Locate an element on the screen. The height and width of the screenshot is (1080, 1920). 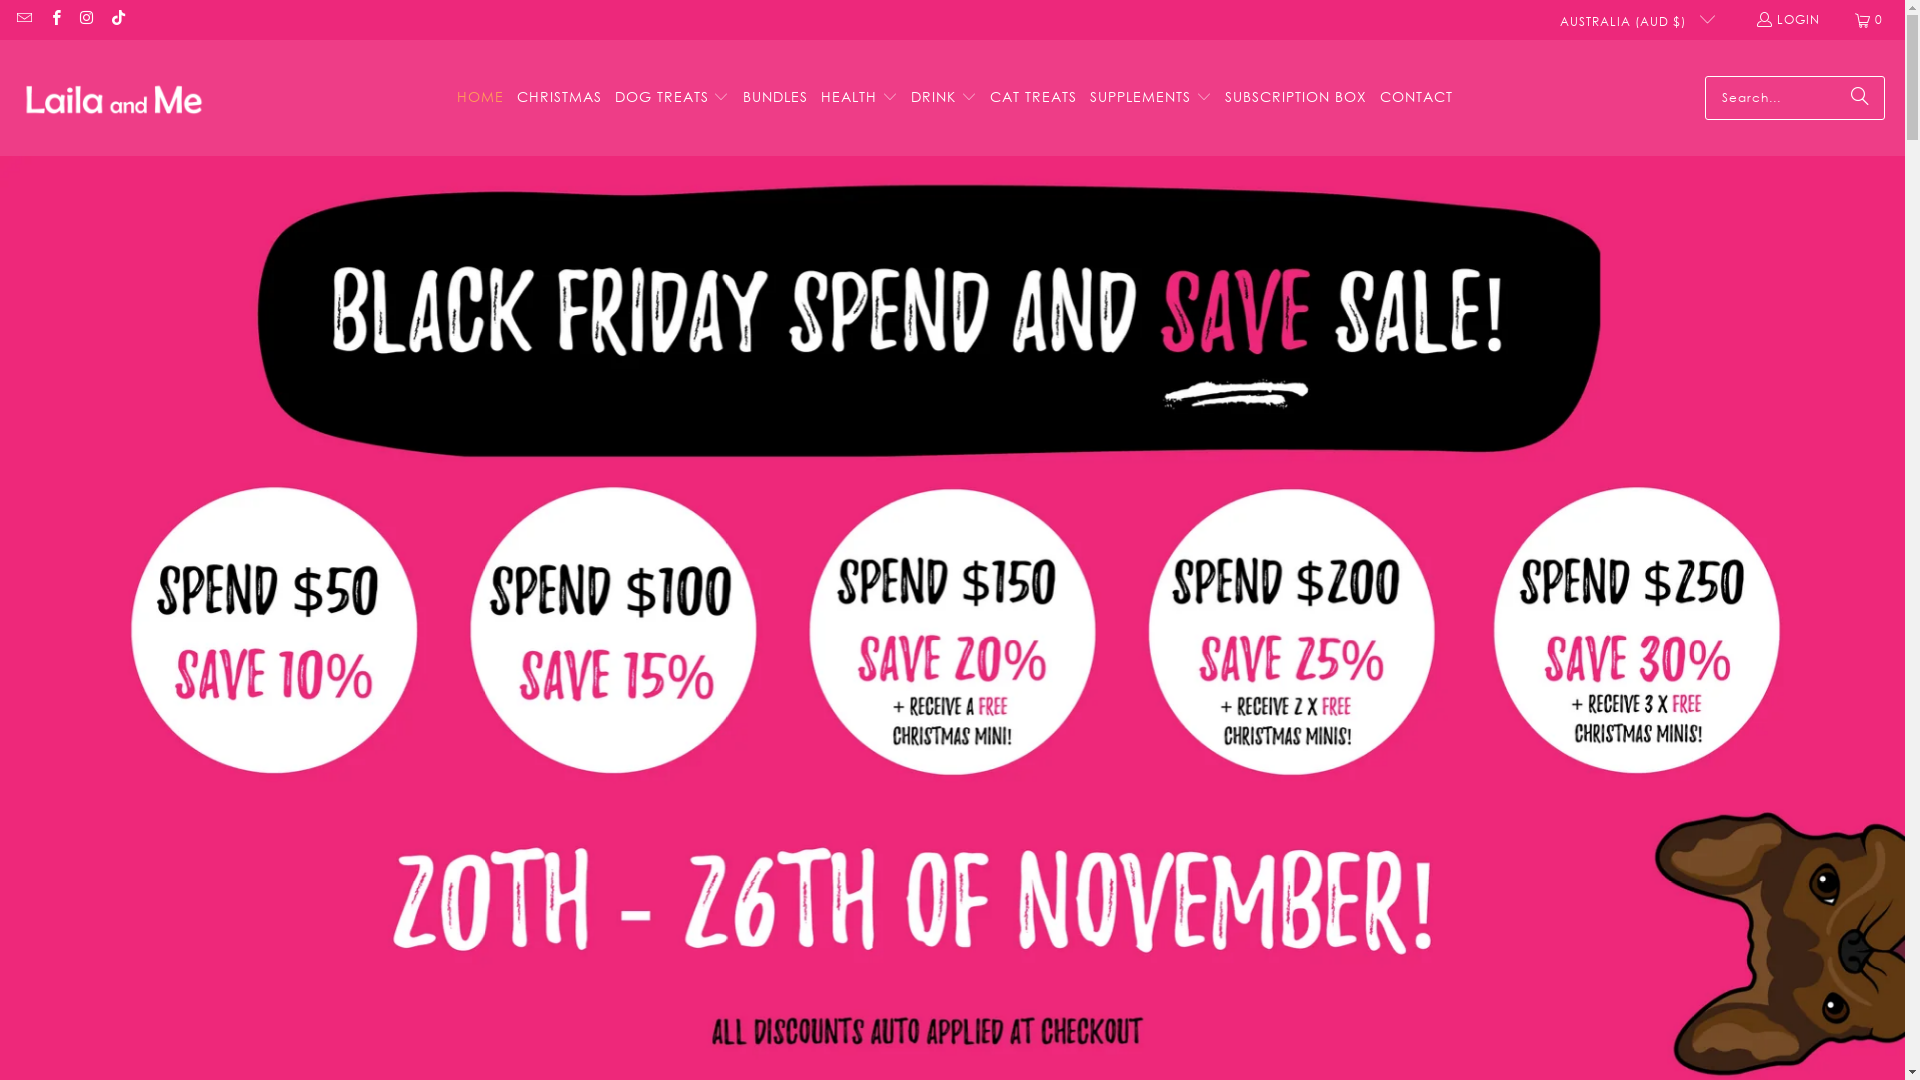
Laila and Me on TikTok is located at coordinates (118, 20).